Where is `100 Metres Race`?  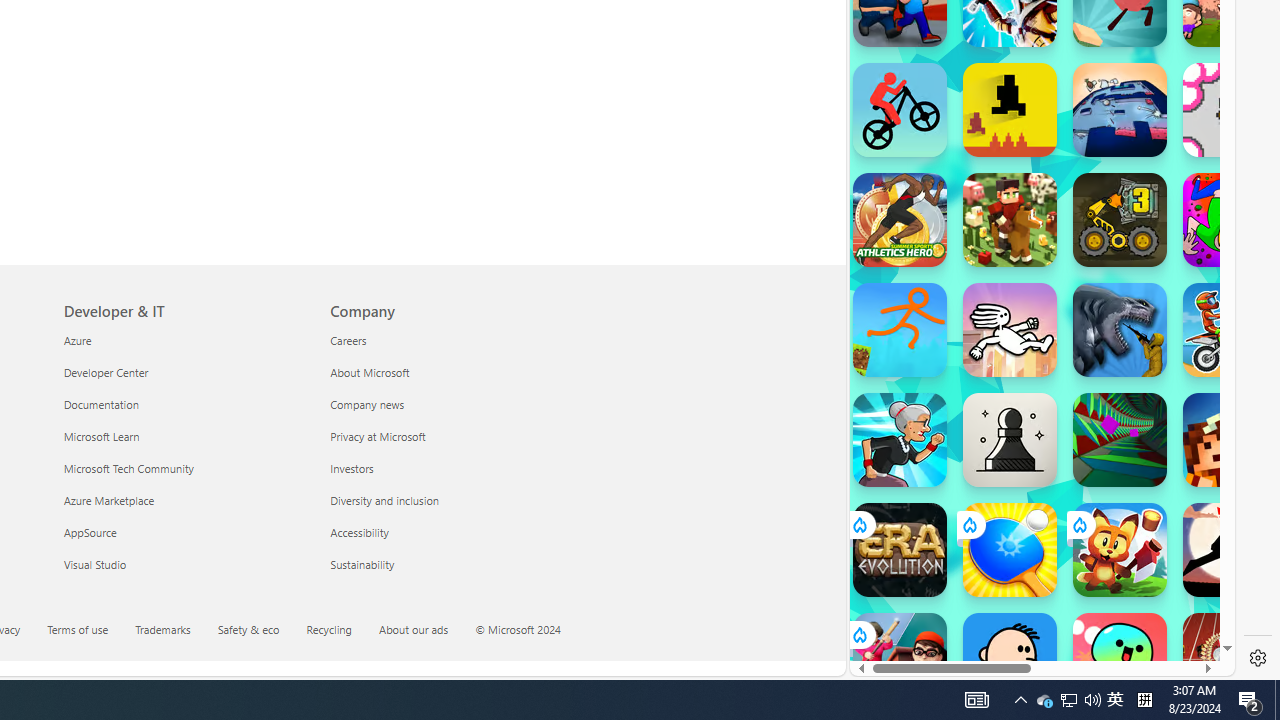 100 Metres Race is located at coordinates (1230, 660).